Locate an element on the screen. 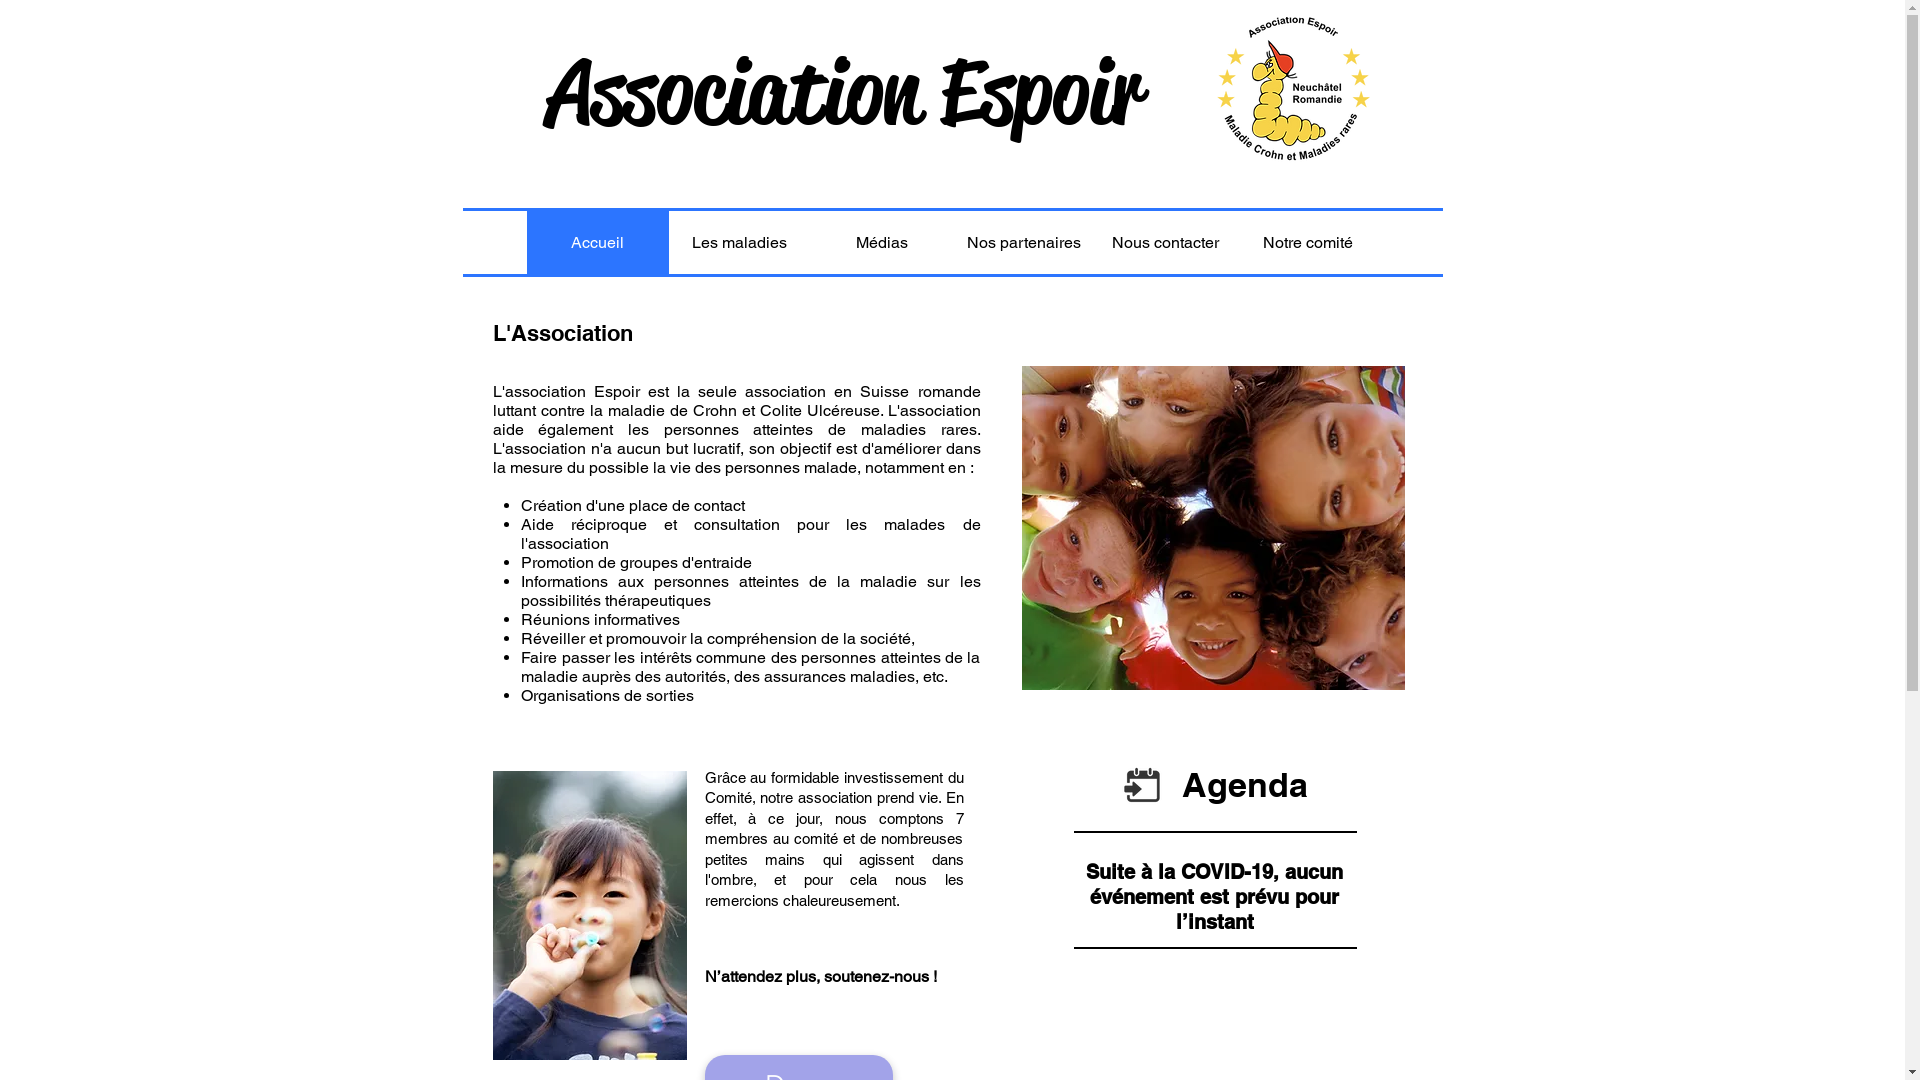  Nos partenaires is located at coordinates (1023, 242).